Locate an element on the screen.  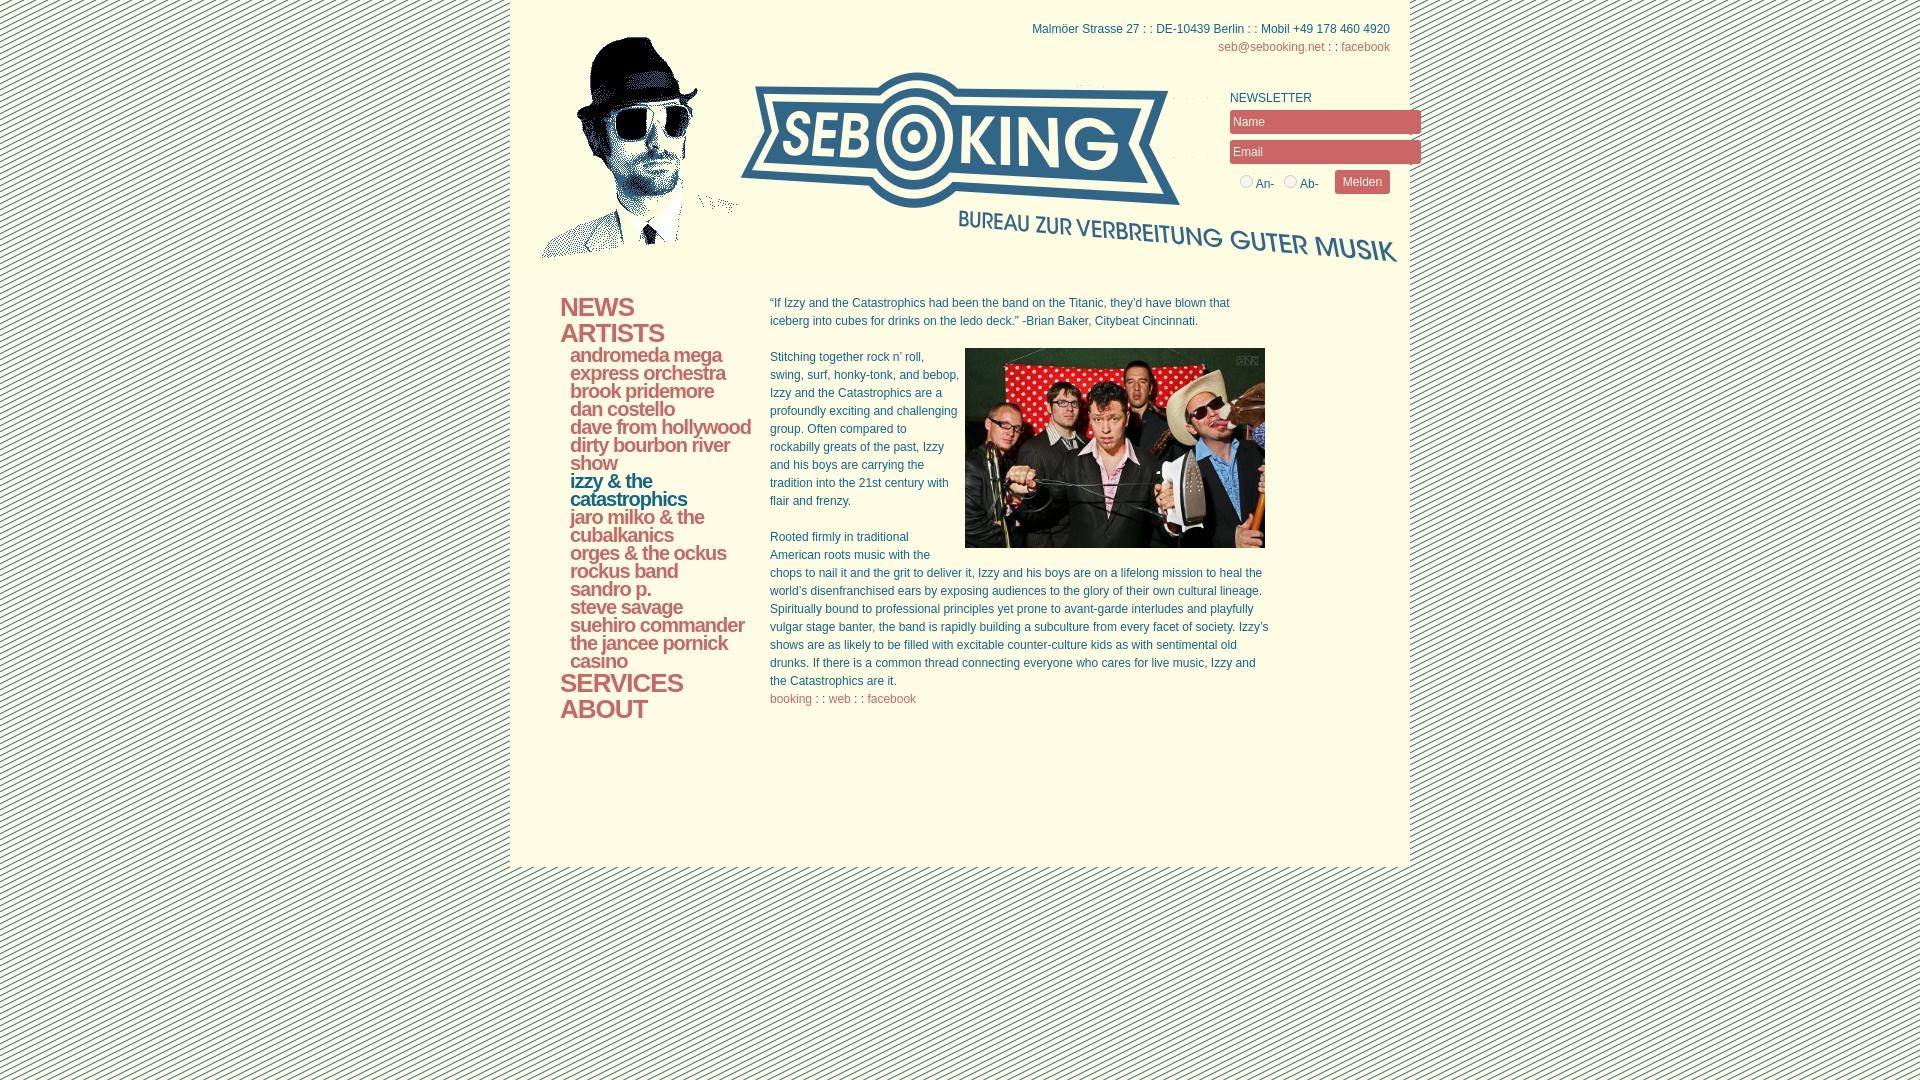
web is located at coordinates (840, 699).